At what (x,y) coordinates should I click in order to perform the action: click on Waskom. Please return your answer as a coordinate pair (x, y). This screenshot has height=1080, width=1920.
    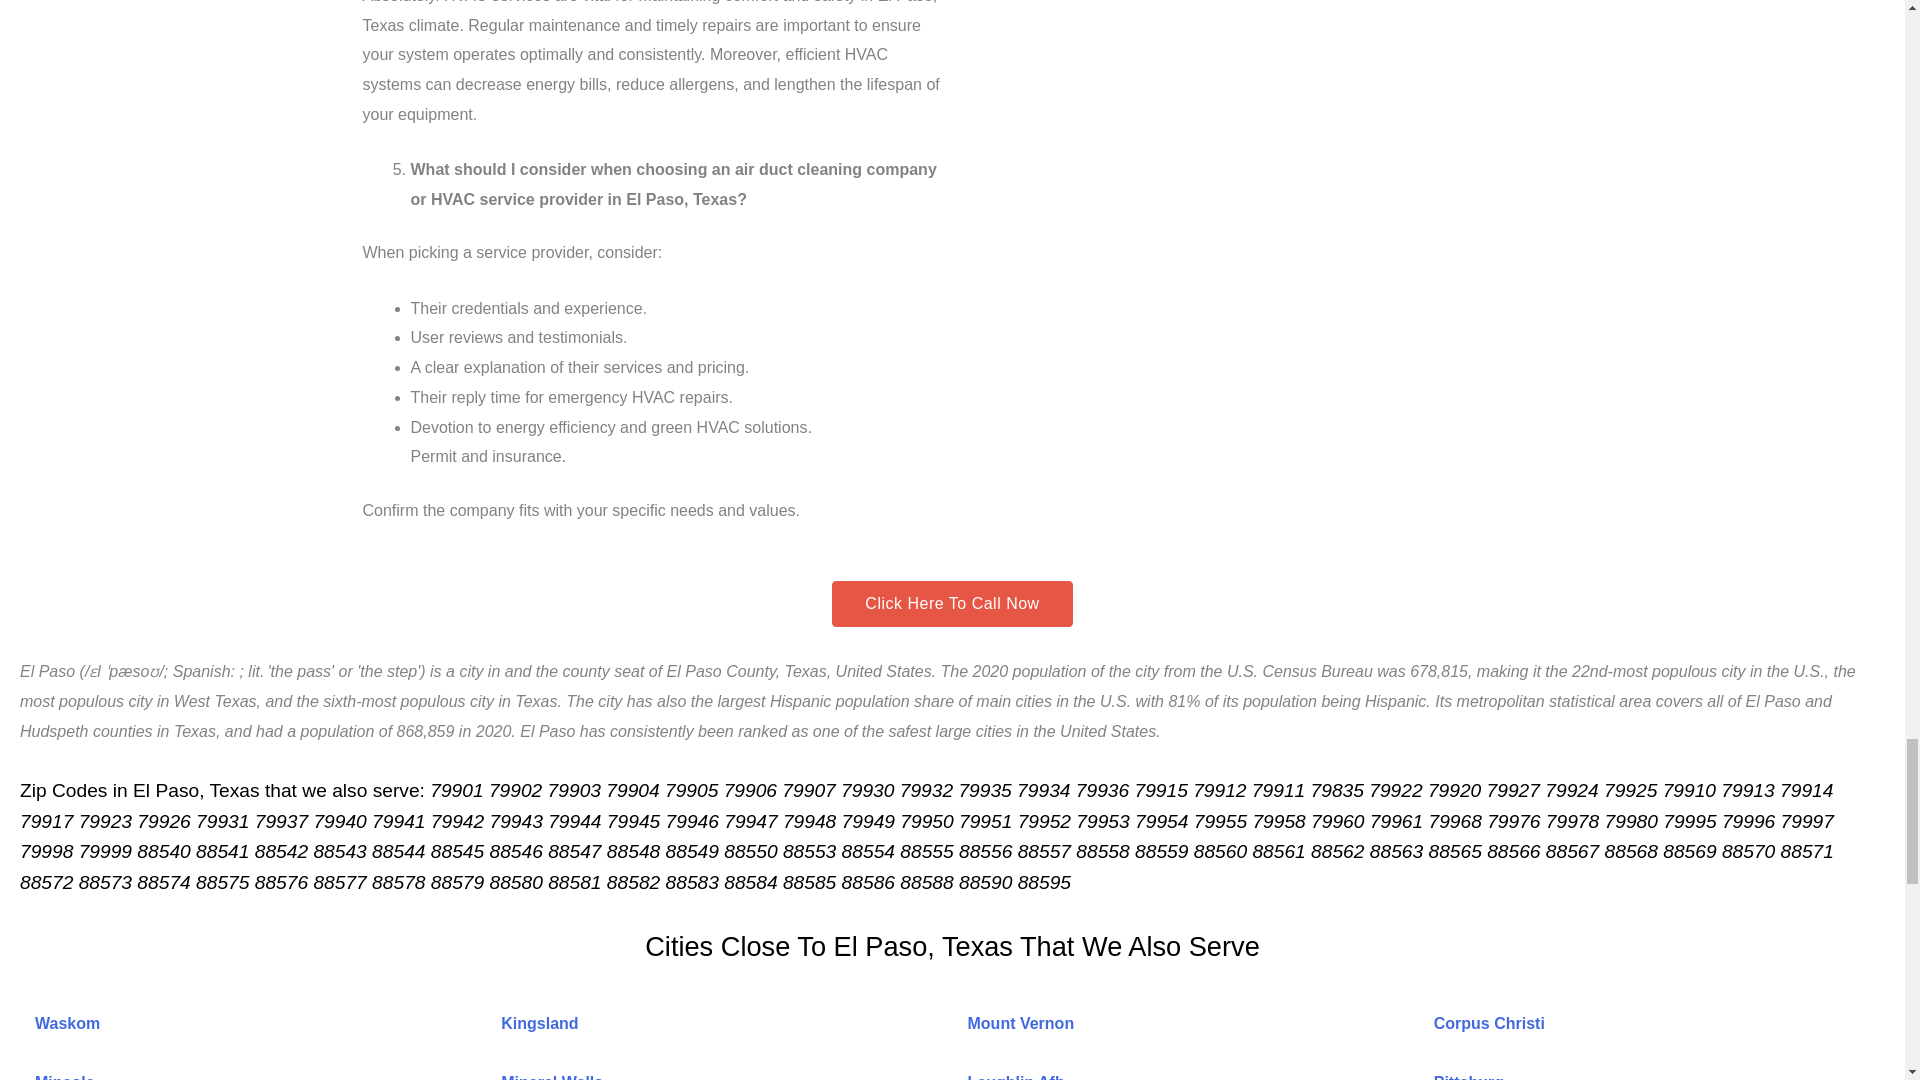
    Looking at the image, I should click on (66, 1024).